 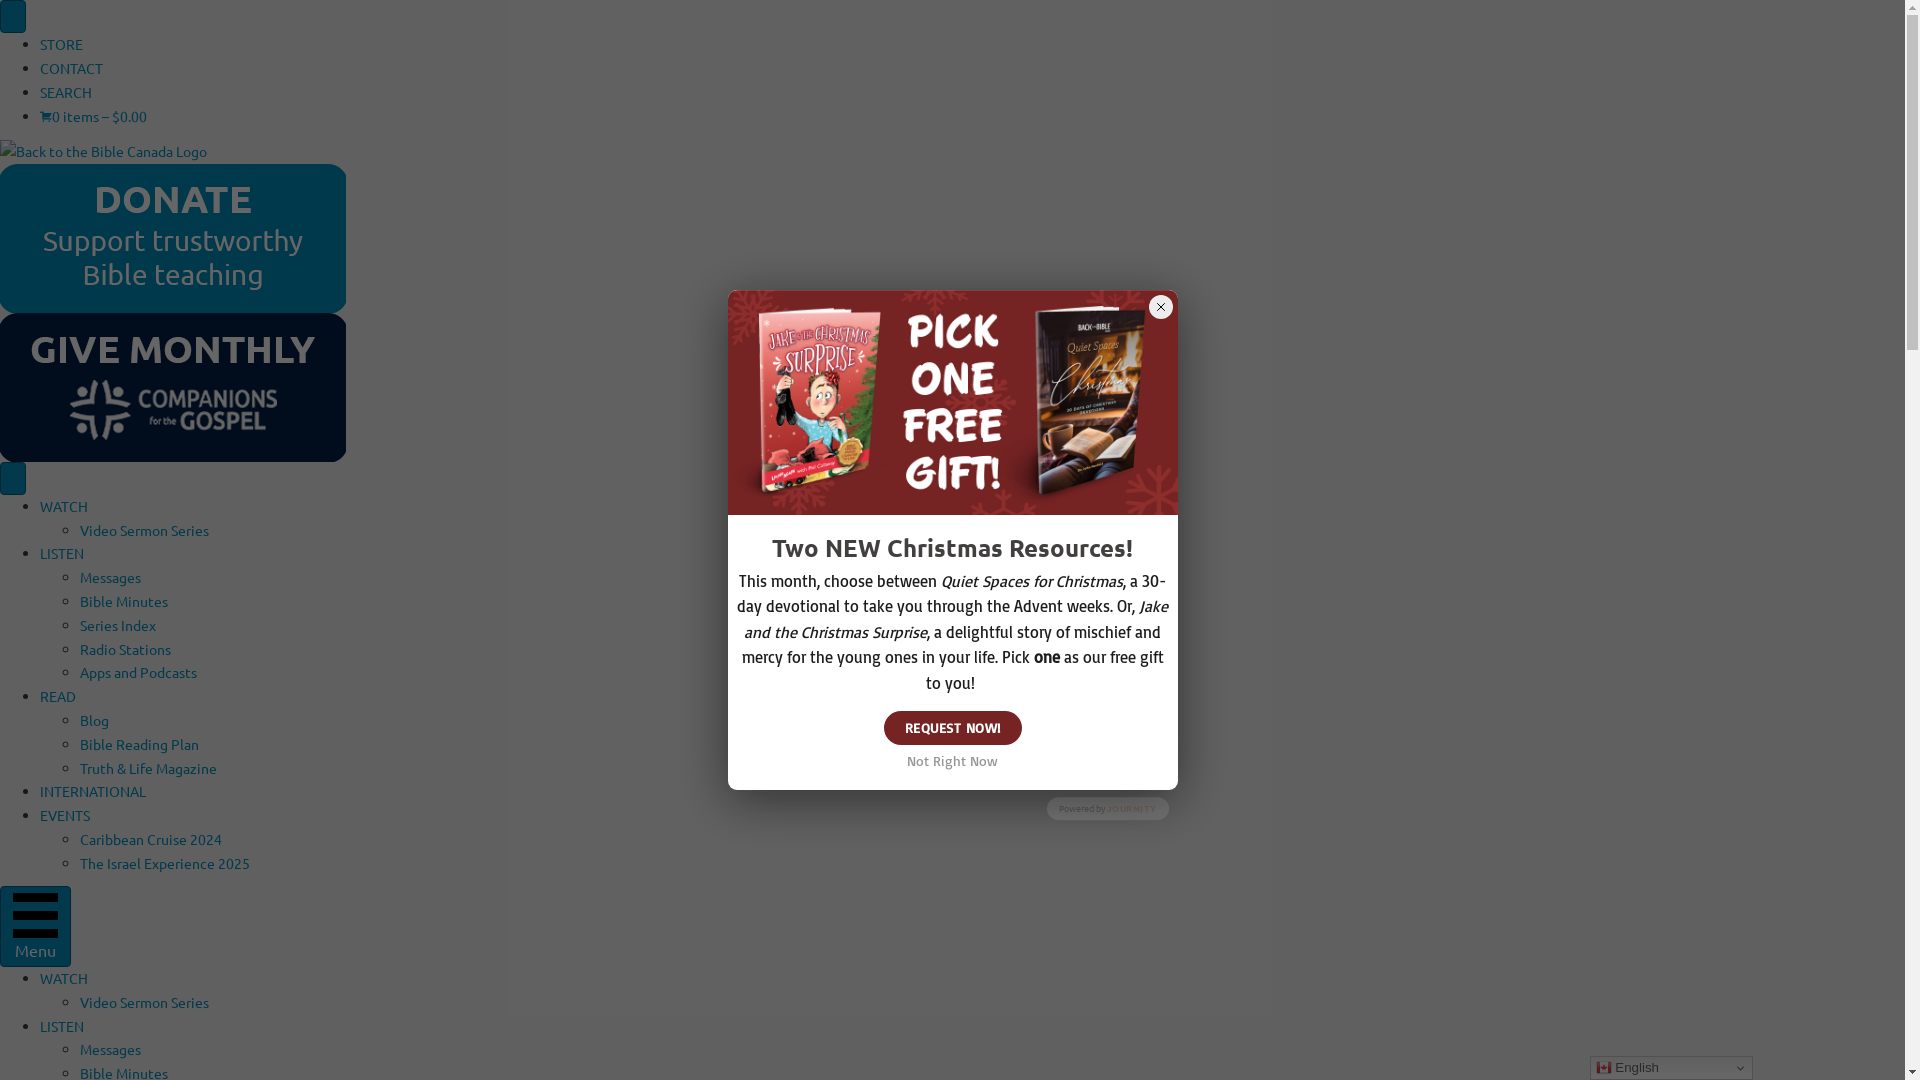 I want to click on The Israel Experience 2025, so click(x=165, y=863).